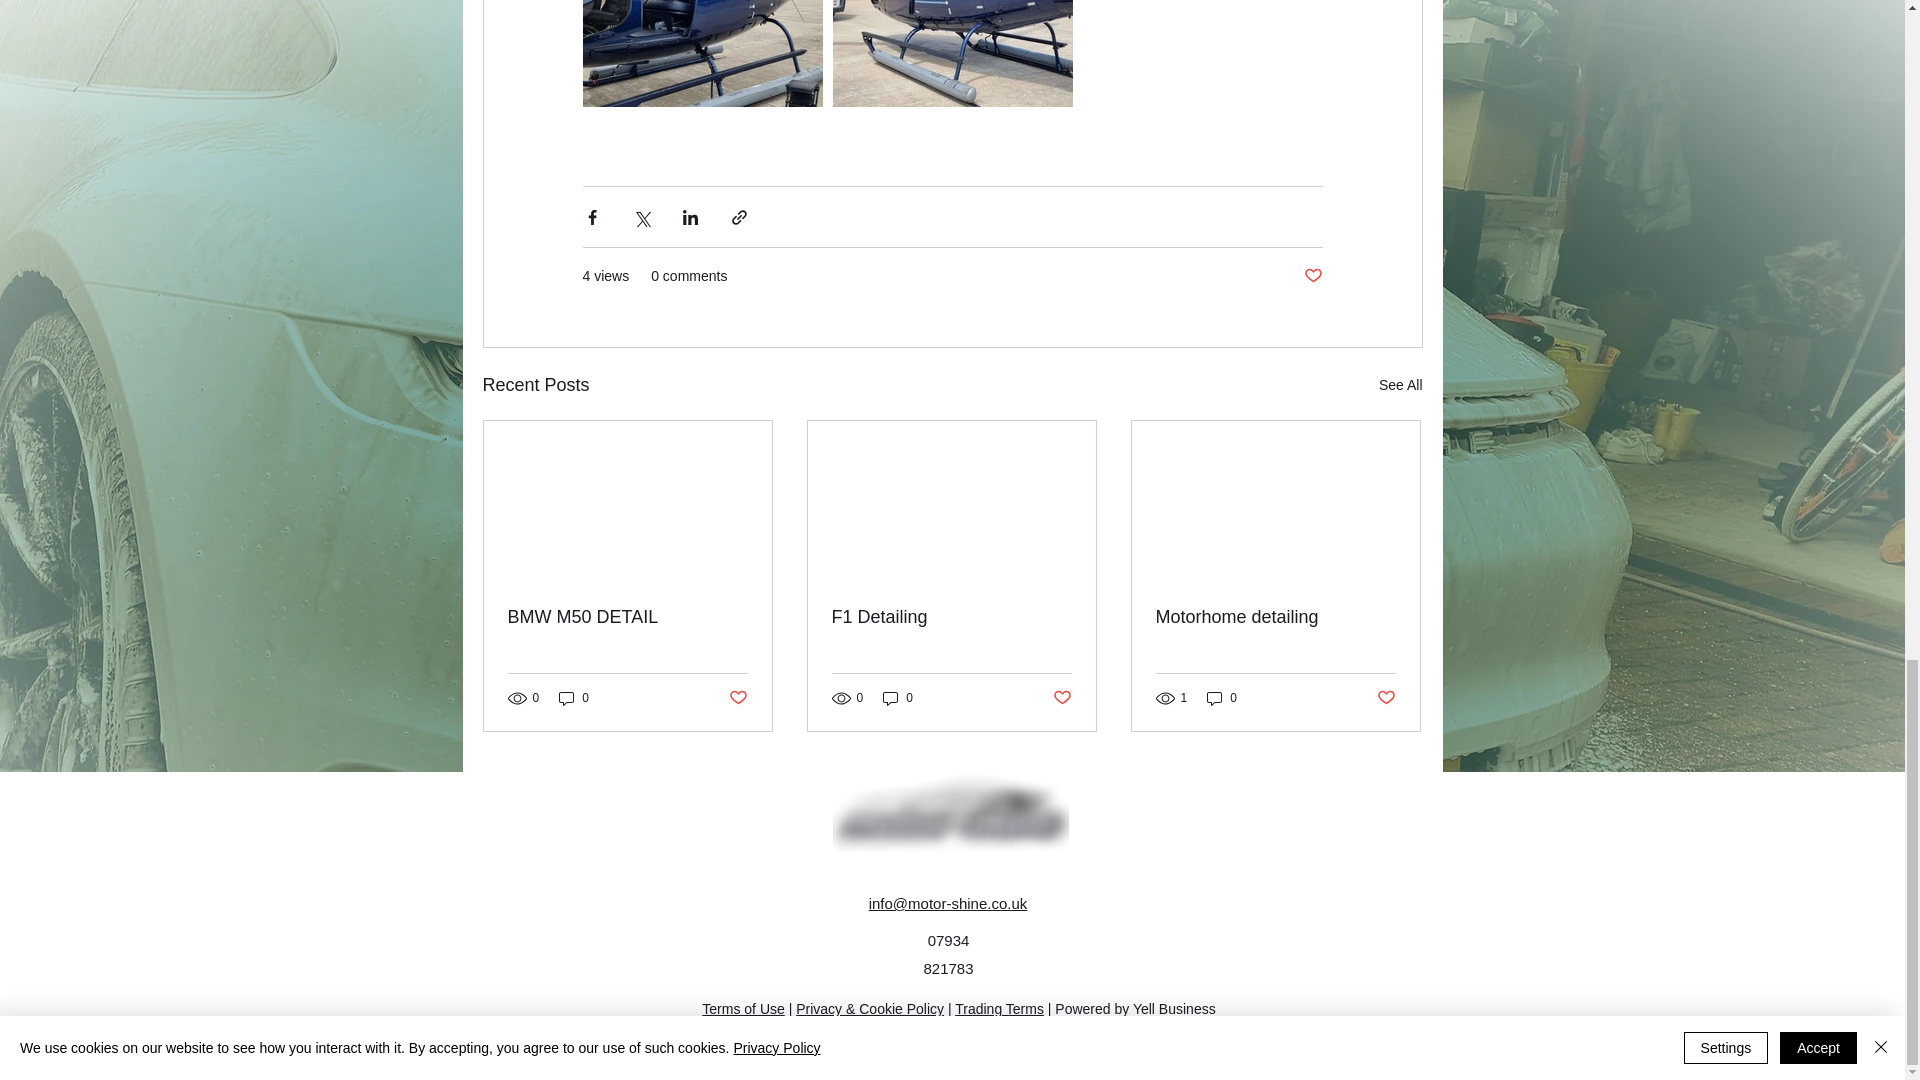  I want to click on Post not marked as liked, so click(736, 698).